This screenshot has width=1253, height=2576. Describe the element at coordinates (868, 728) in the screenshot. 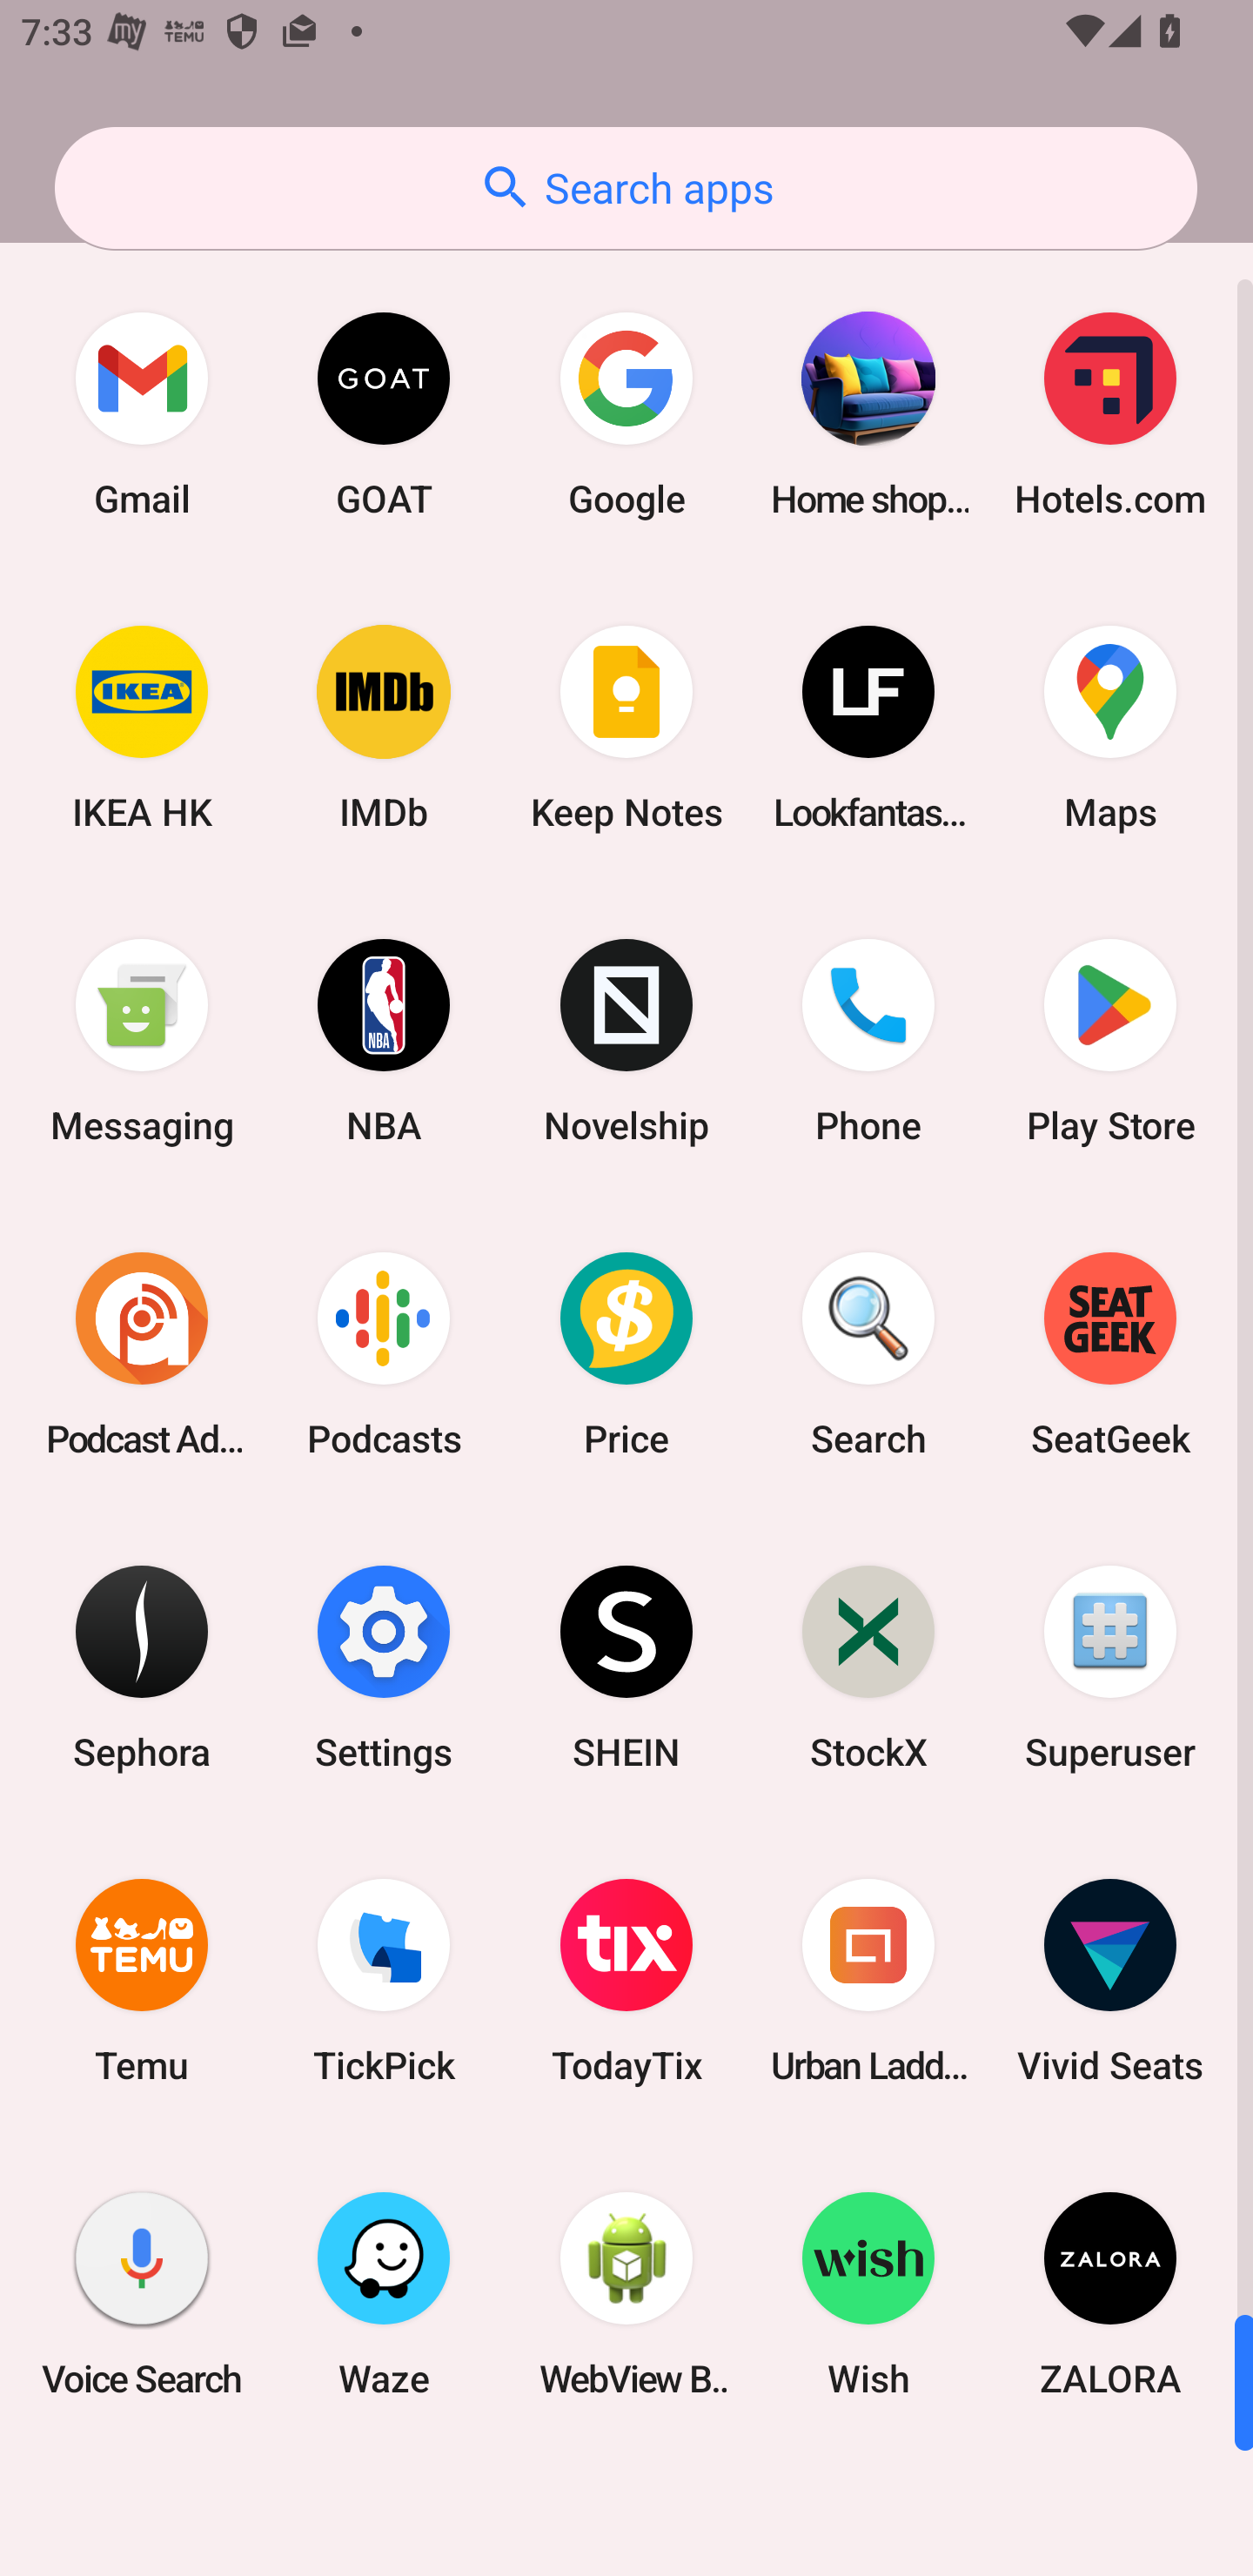

I see `Lookfantastic` at that location.